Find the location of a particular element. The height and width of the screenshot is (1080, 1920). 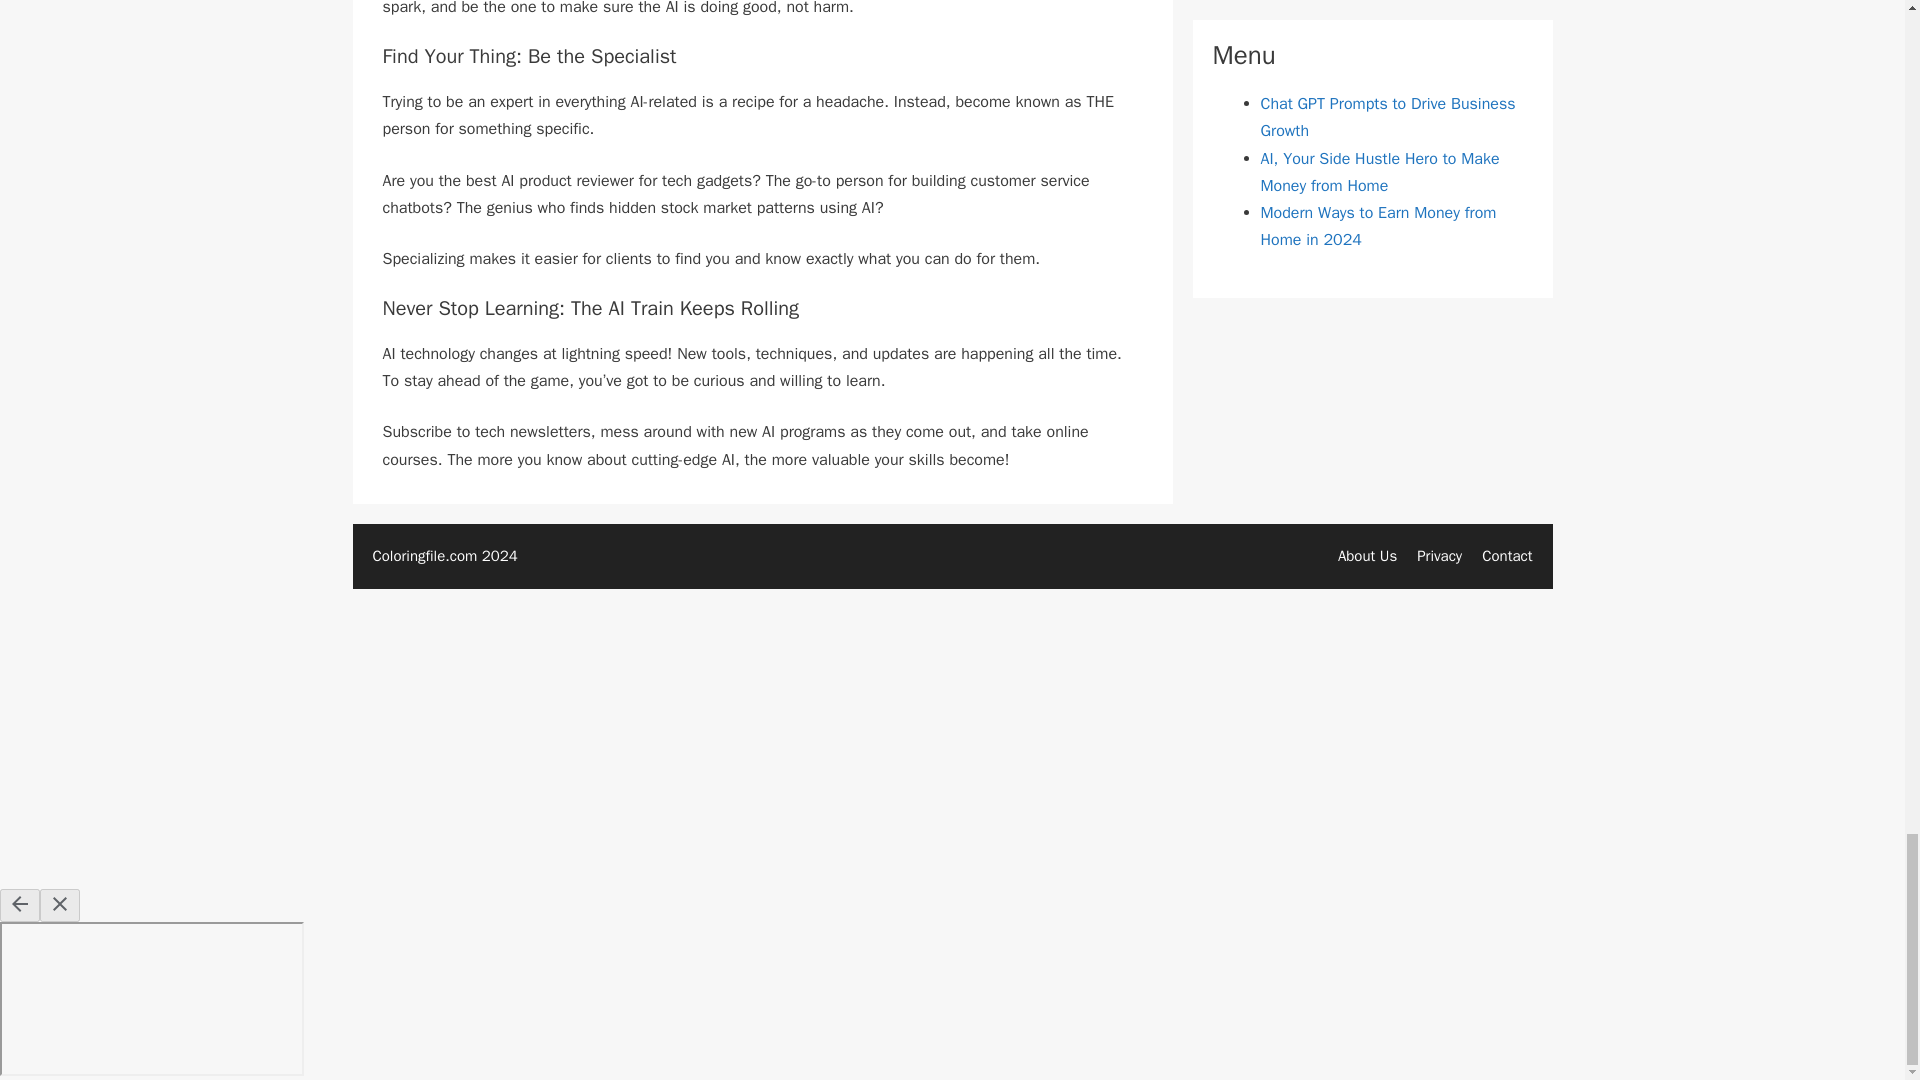

About Us is located at coordinates (1368, 555).